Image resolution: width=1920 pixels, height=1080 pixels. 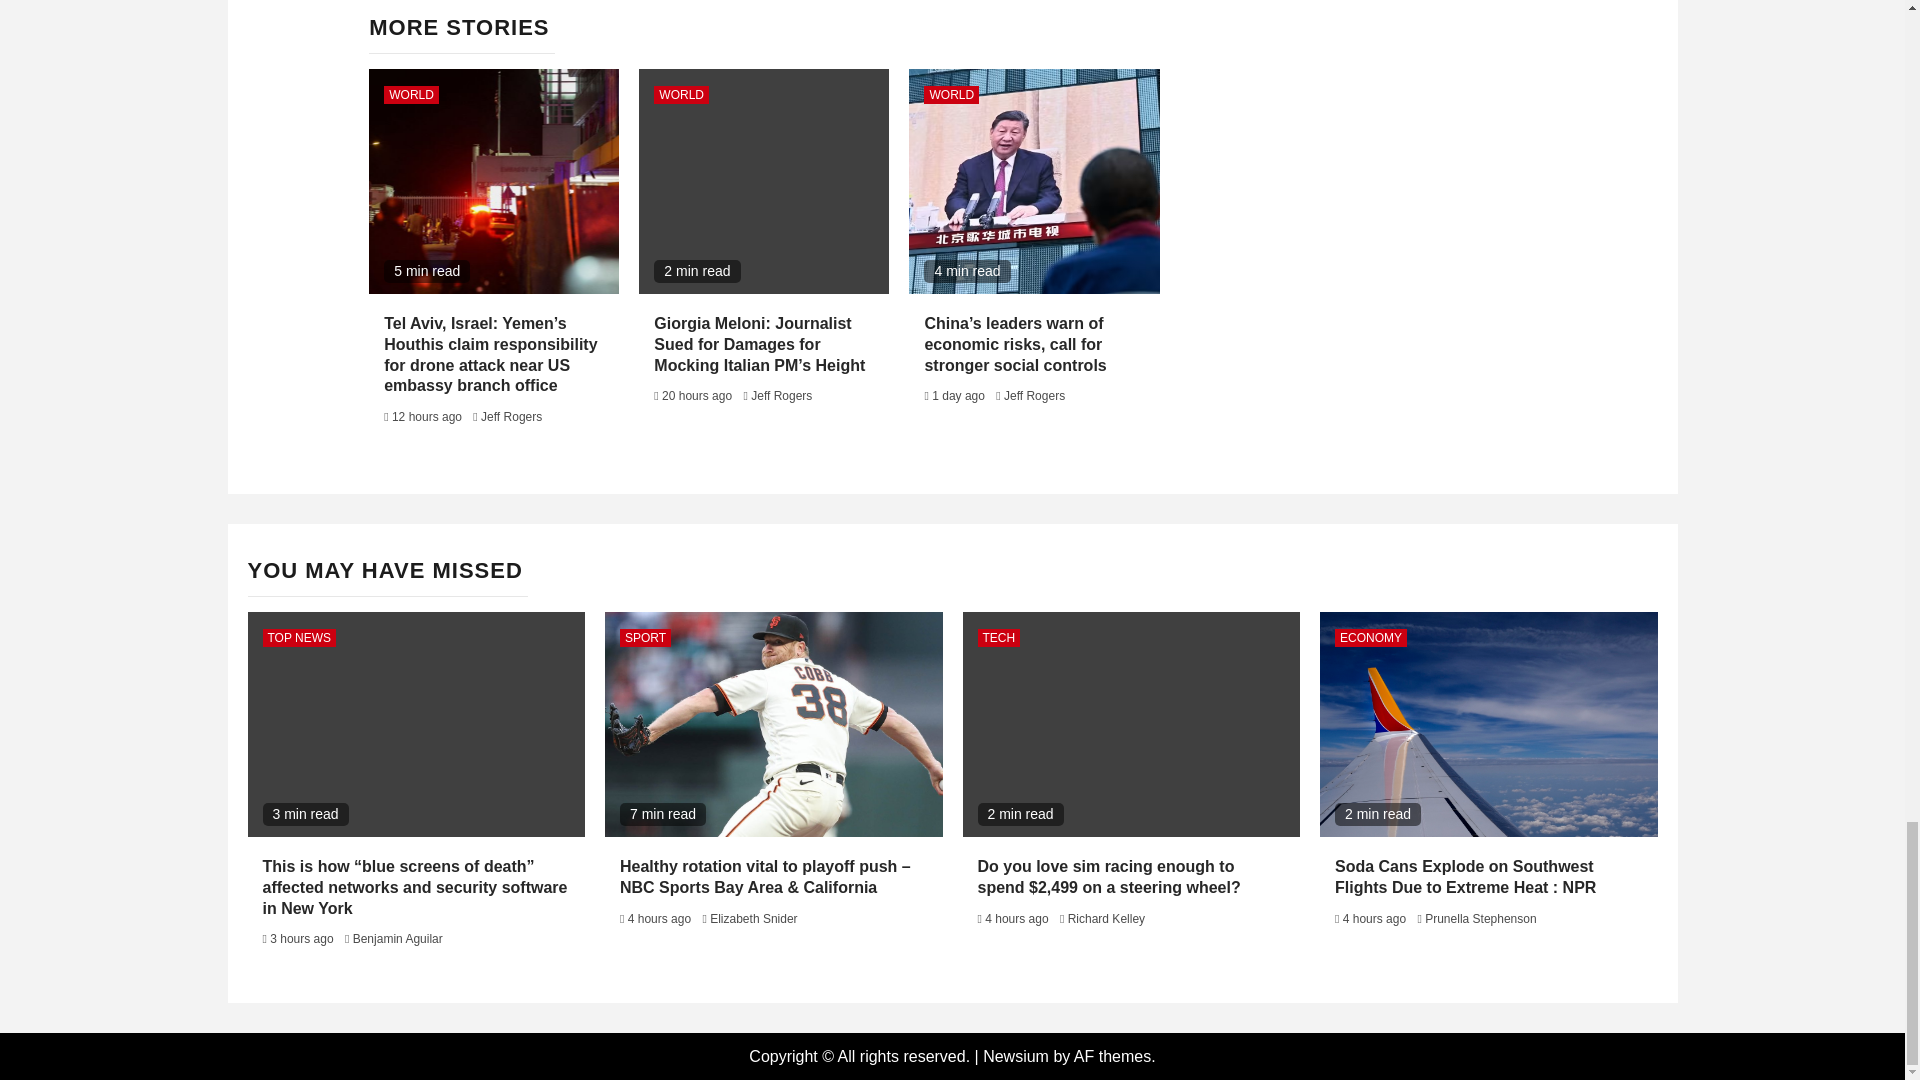 What do you see at coordinates (511, 417) in the screenshot?
I see `Jeff Rogers` at bounding box center [511, 417].